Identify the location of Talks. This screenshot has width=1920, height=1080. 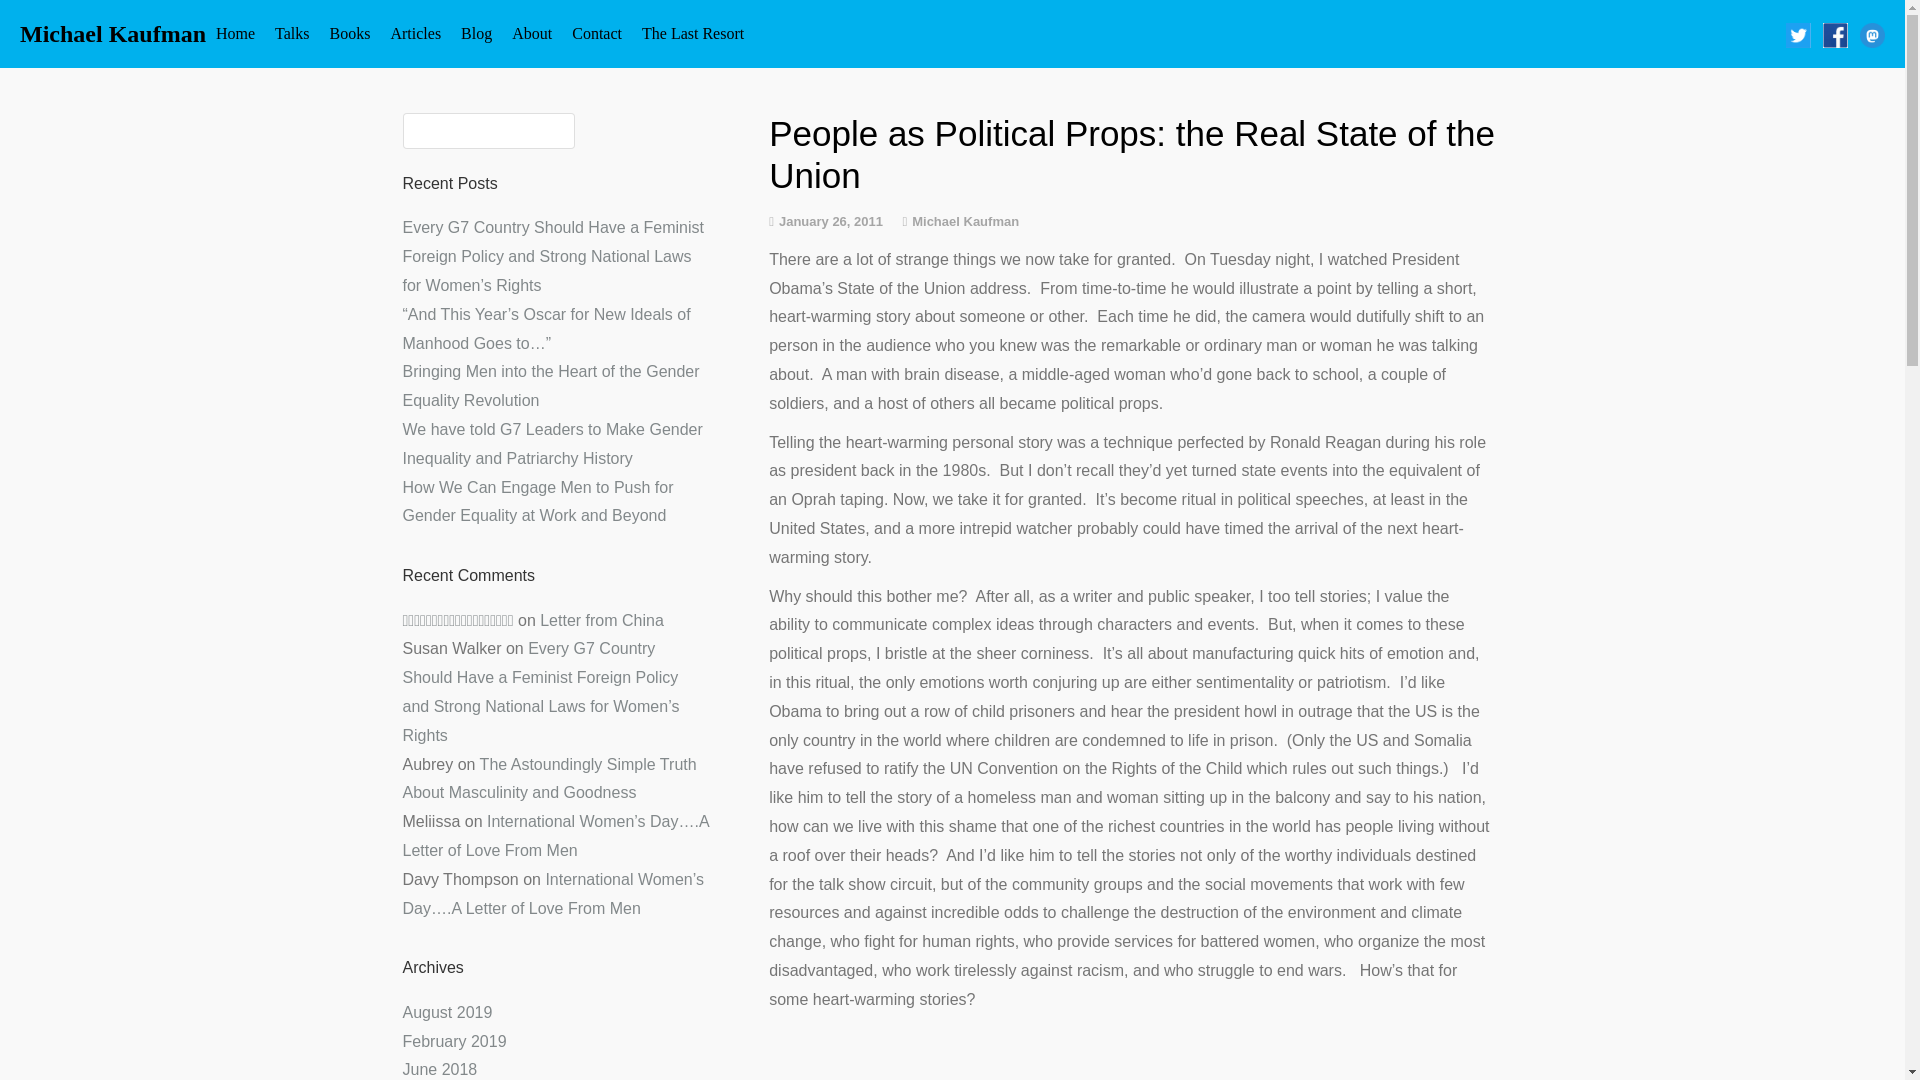
(291, 34).